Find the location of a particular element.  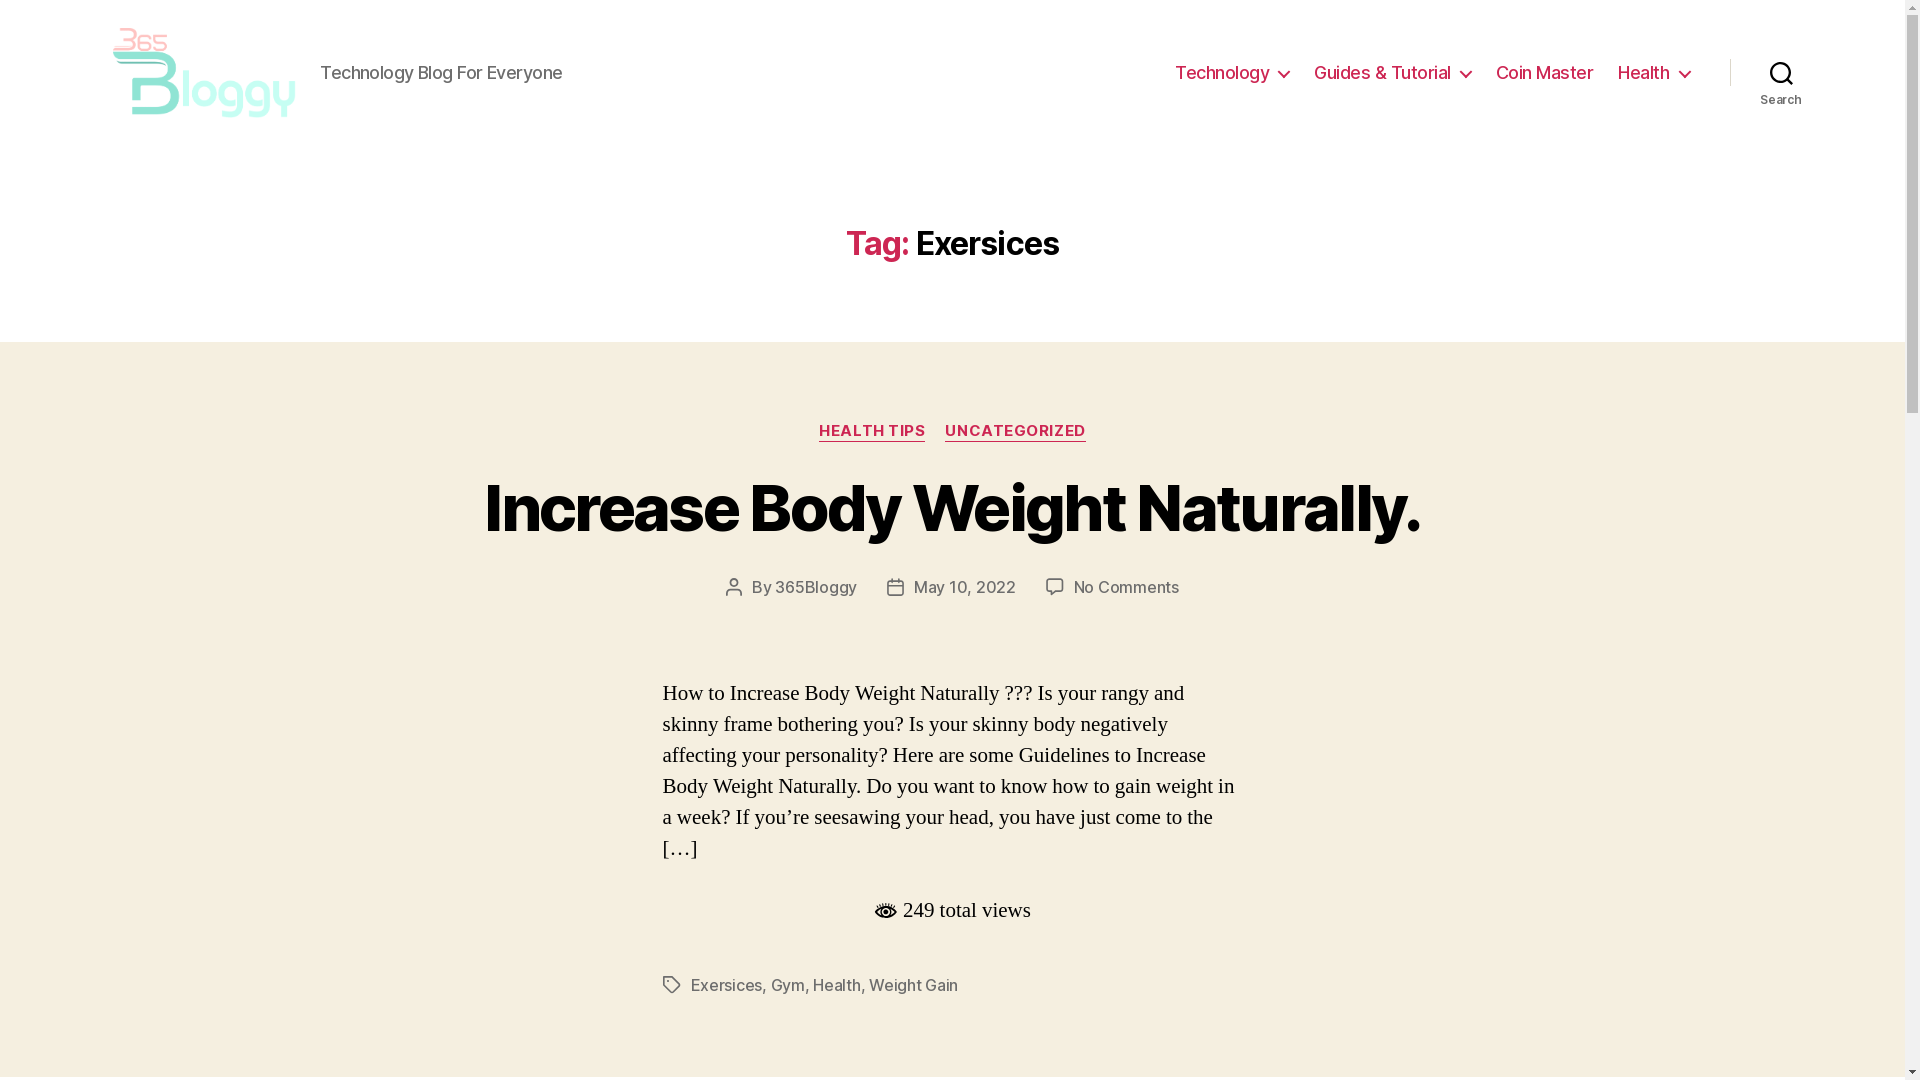

Guides & Tutorial is located at coordinates (1392, 73).